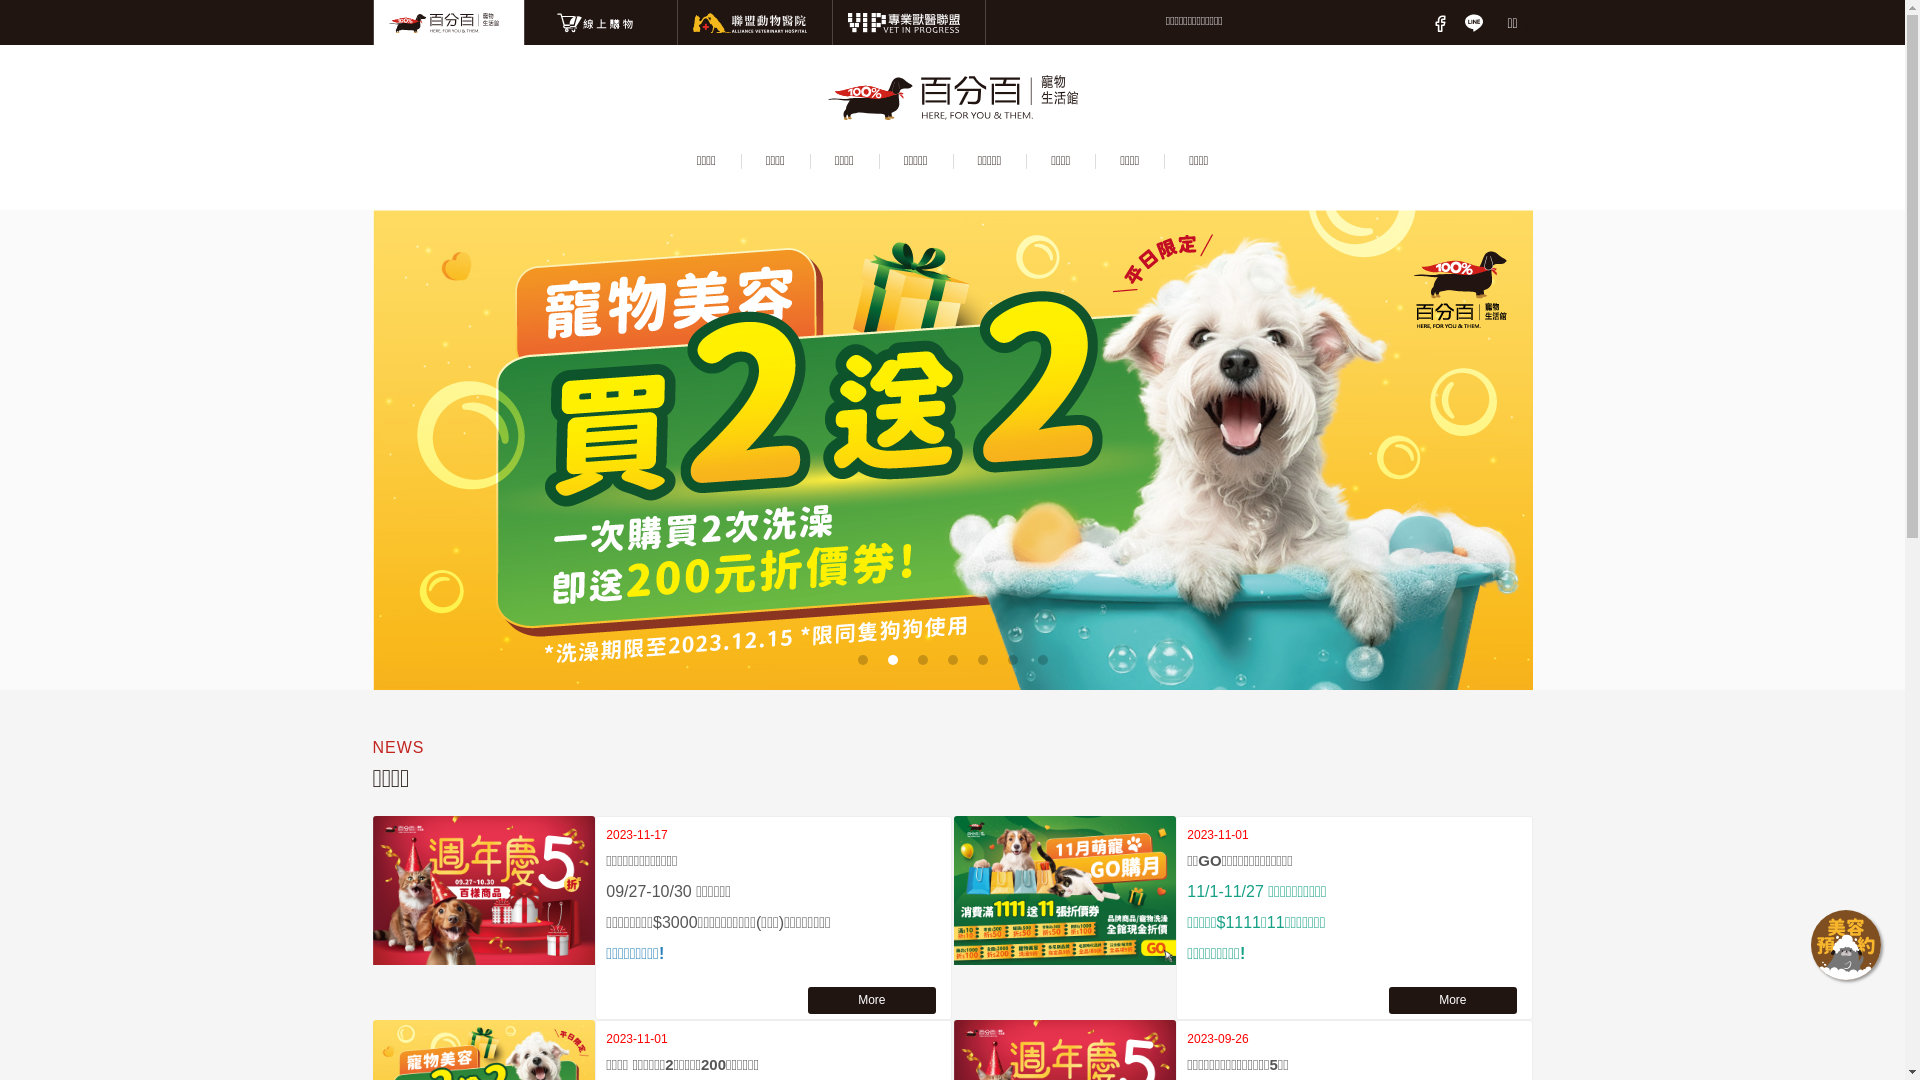 The width and height of the screenshot is (1920, 1080). What do you see at coordinates (1043, 660) in the screenshot?
I see `7` at bounding box center [1043, 660].